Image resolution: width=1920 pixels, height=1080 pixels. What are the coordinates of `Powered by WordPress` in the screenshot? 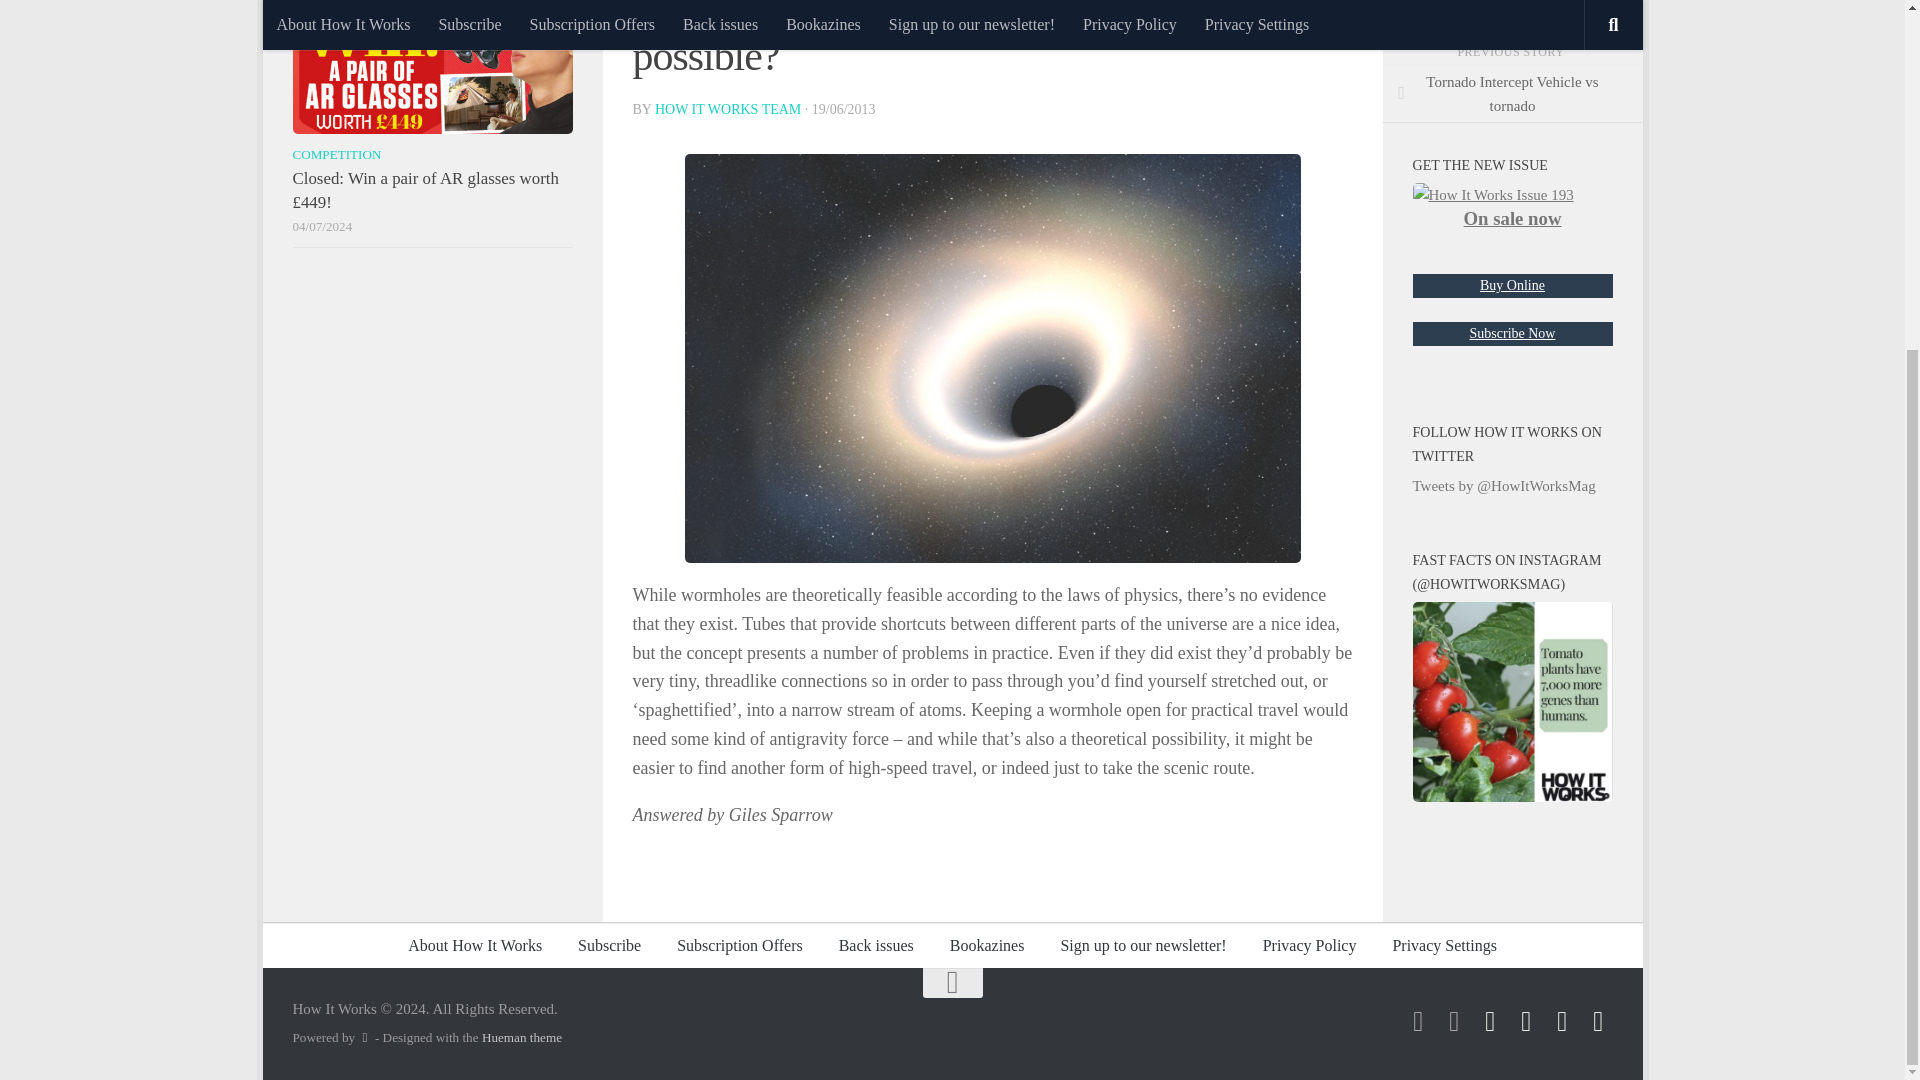 It's located at (364, 1038).